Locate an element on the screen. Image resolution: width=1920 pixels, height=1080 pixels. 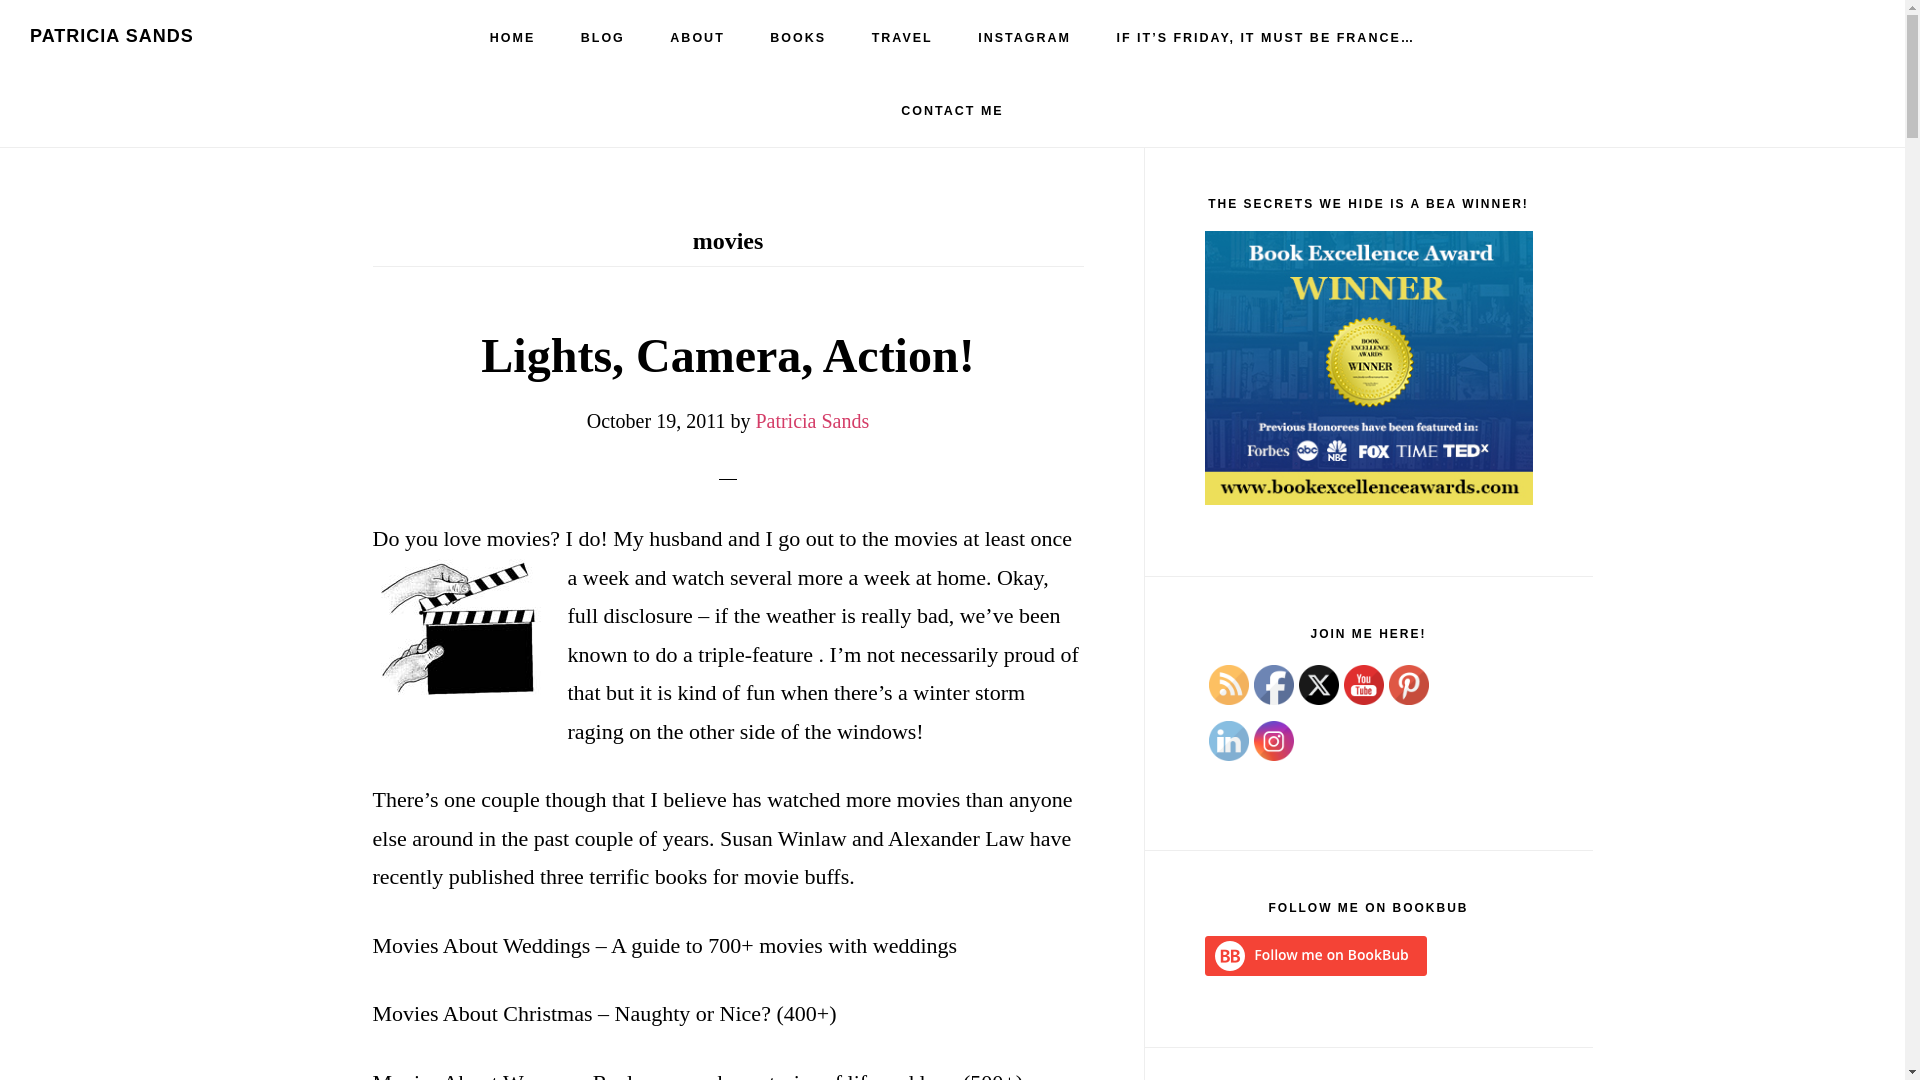
YouTube is located at coordinates (1364, 685).